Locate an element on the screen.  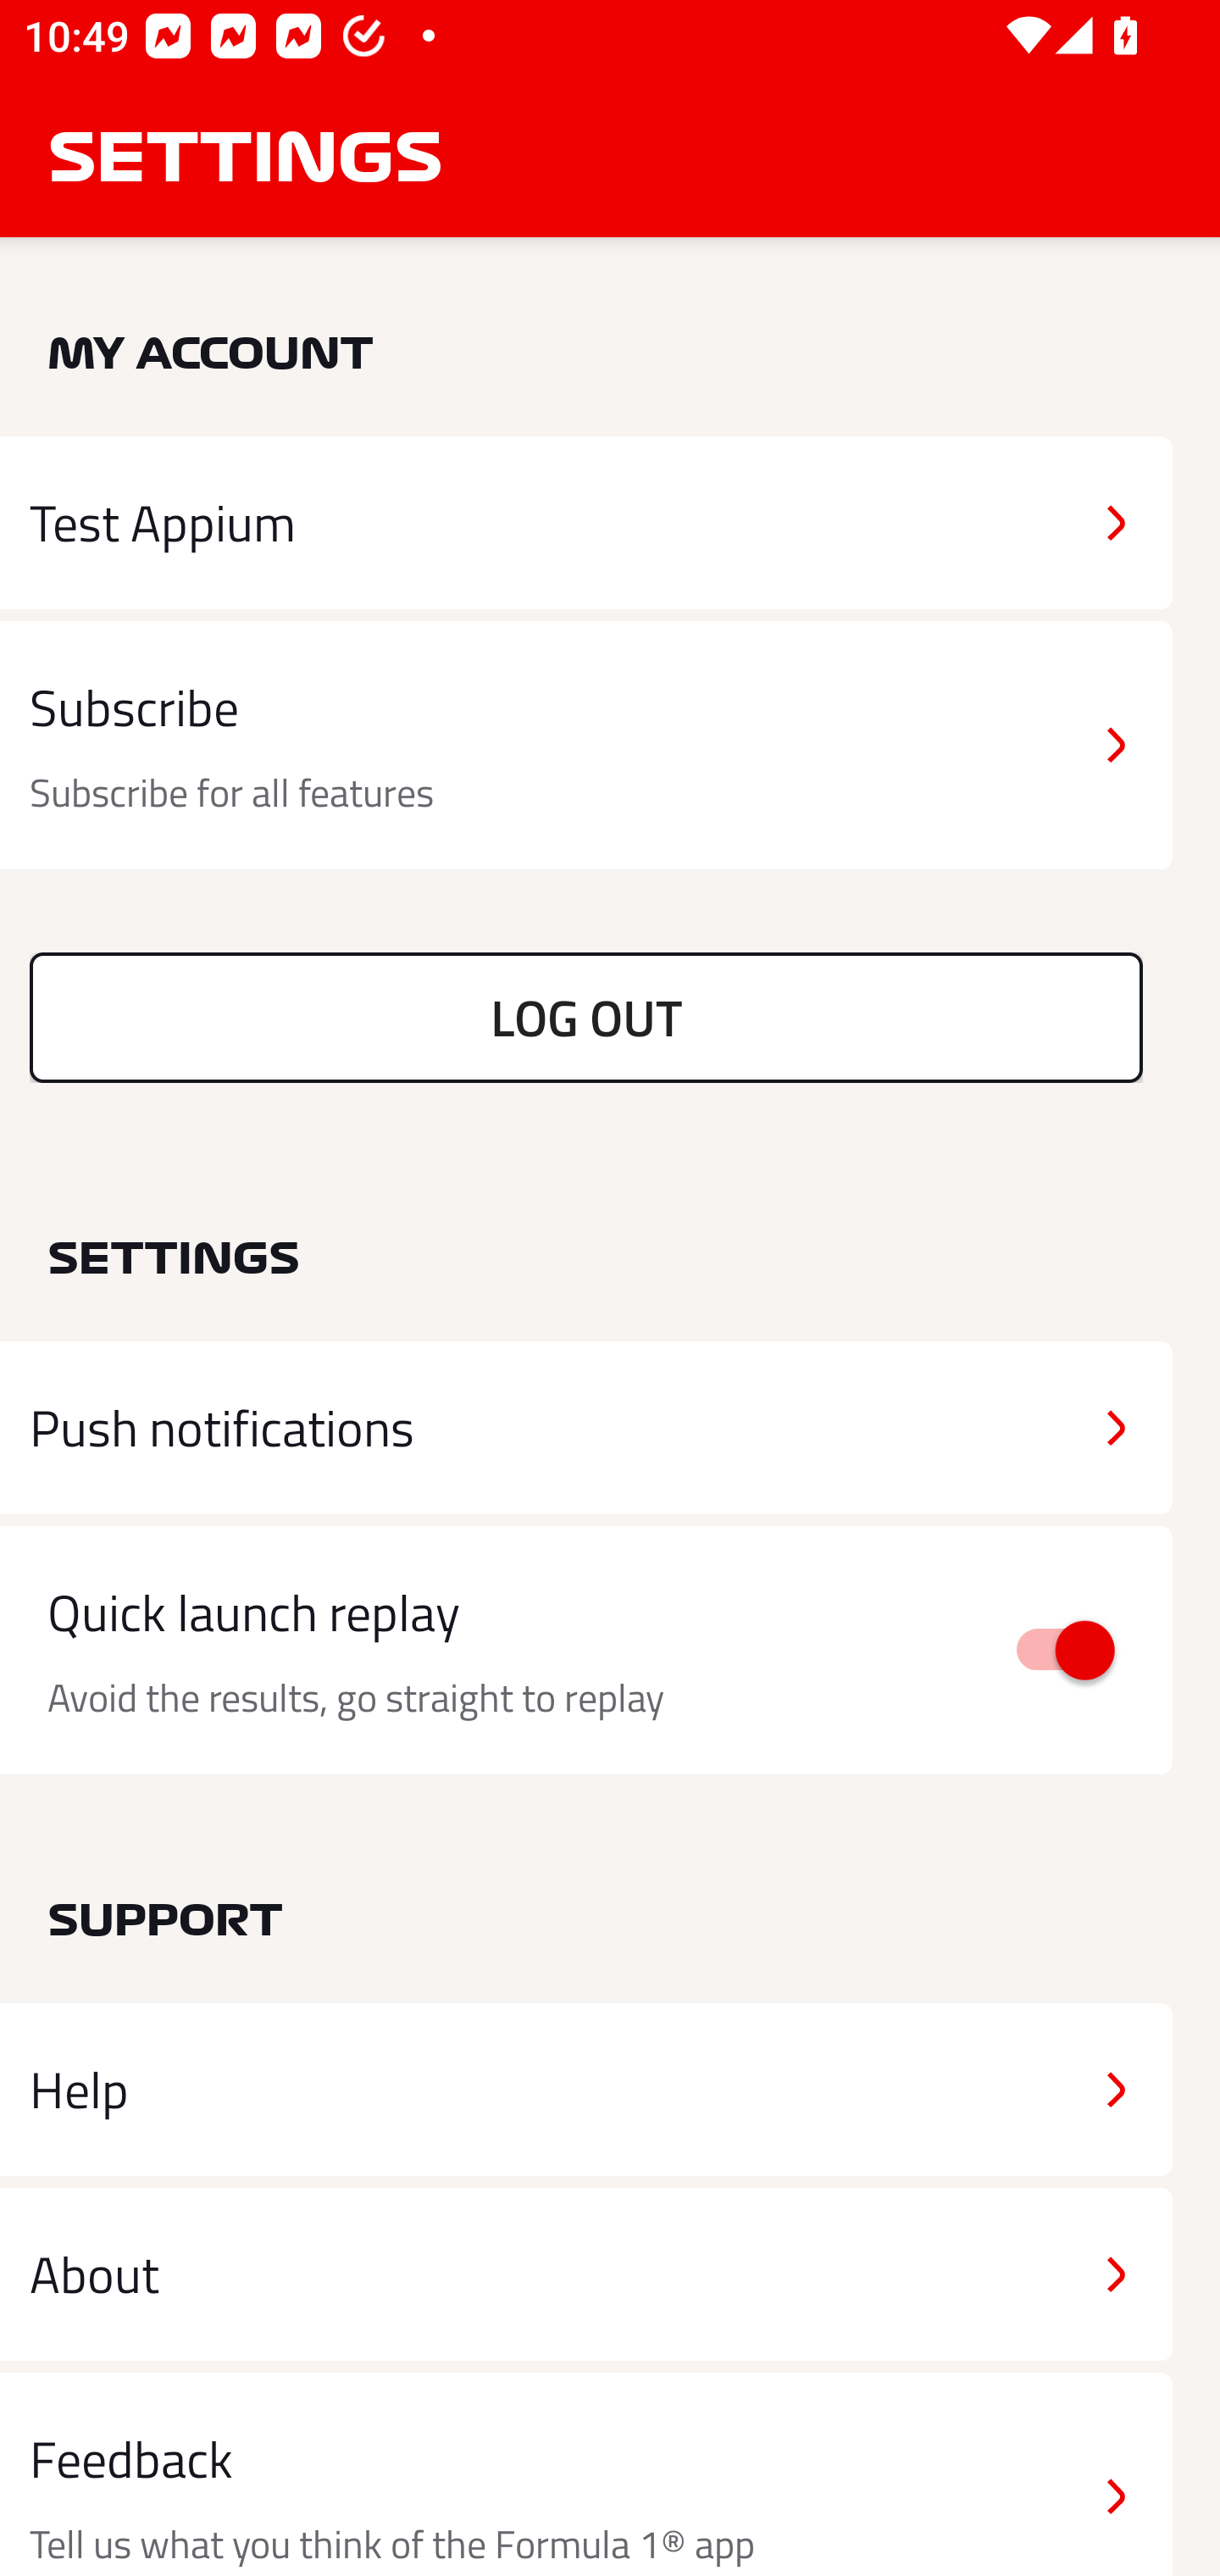
Test Appium is located at coordinates (586, 522).